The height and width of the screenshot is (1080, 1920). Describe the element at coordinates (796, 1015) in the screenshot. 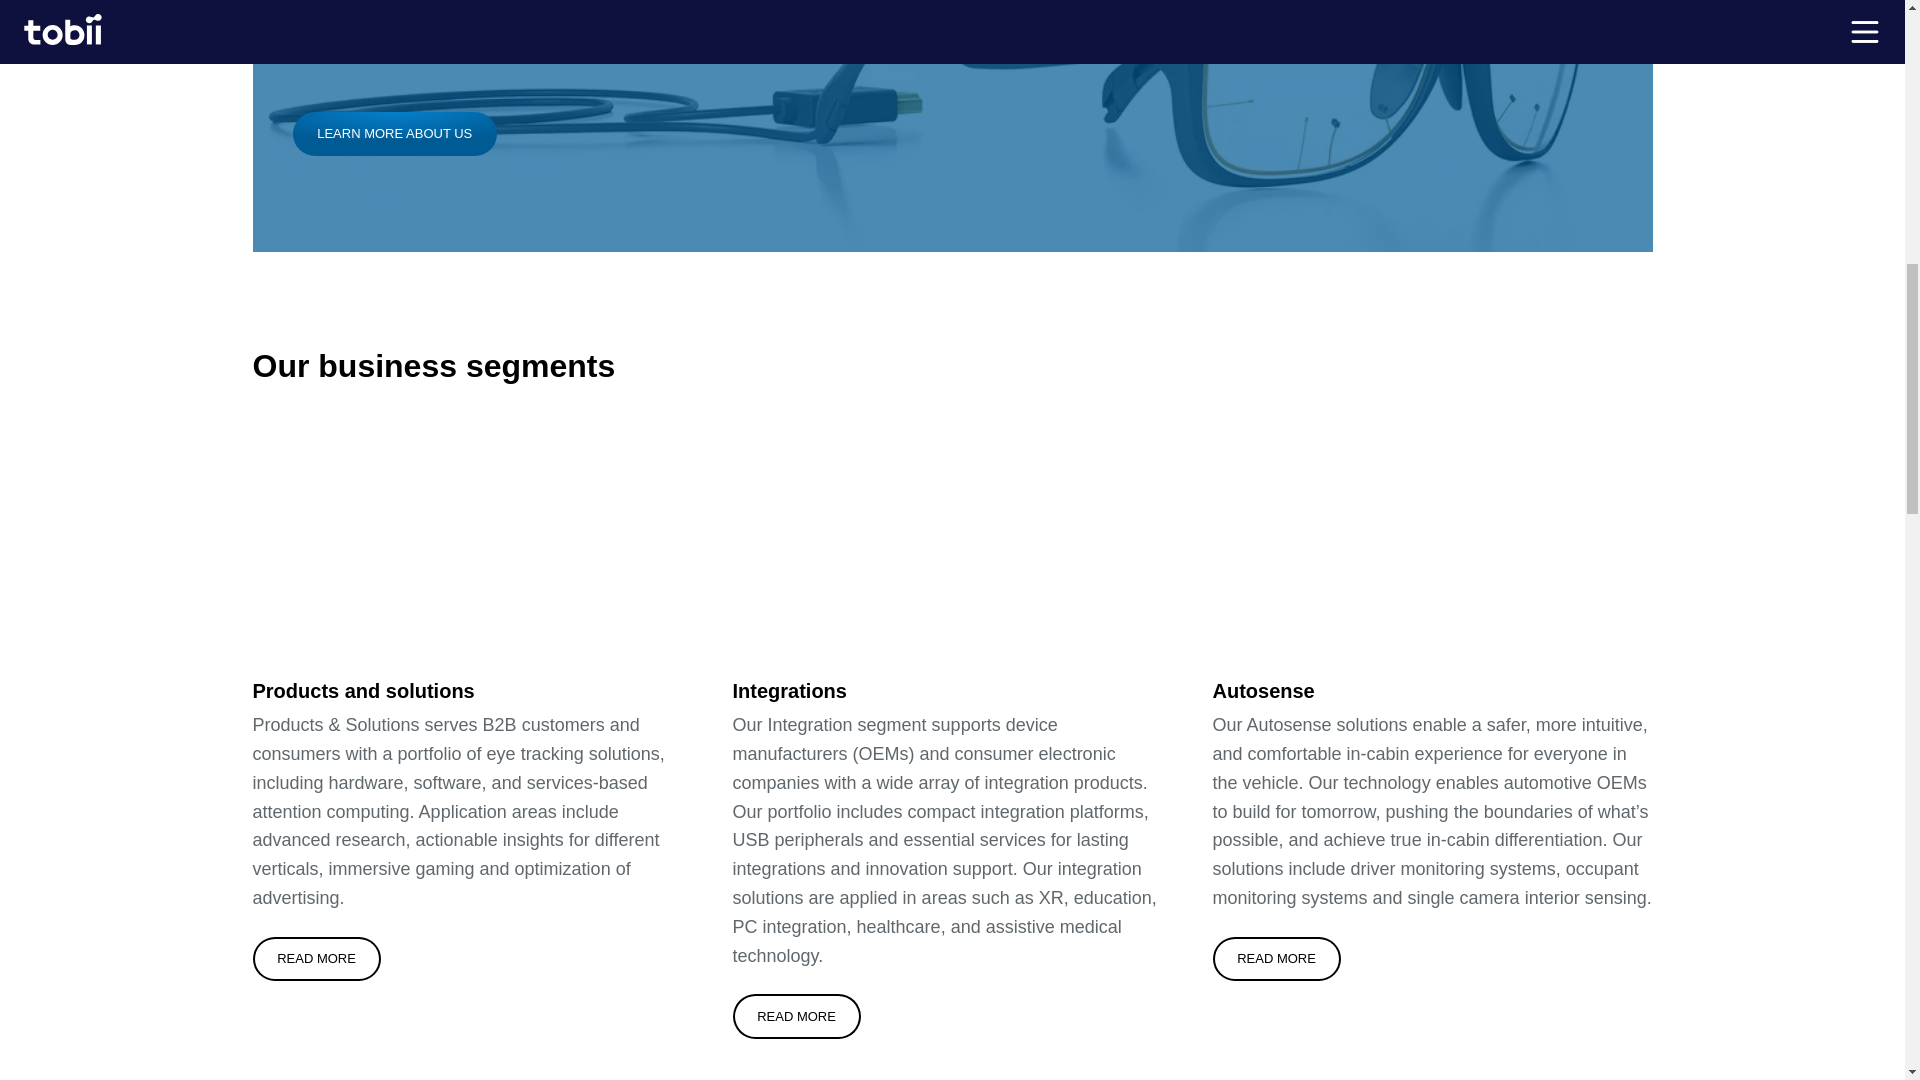

I see `READ MORE` at that location.